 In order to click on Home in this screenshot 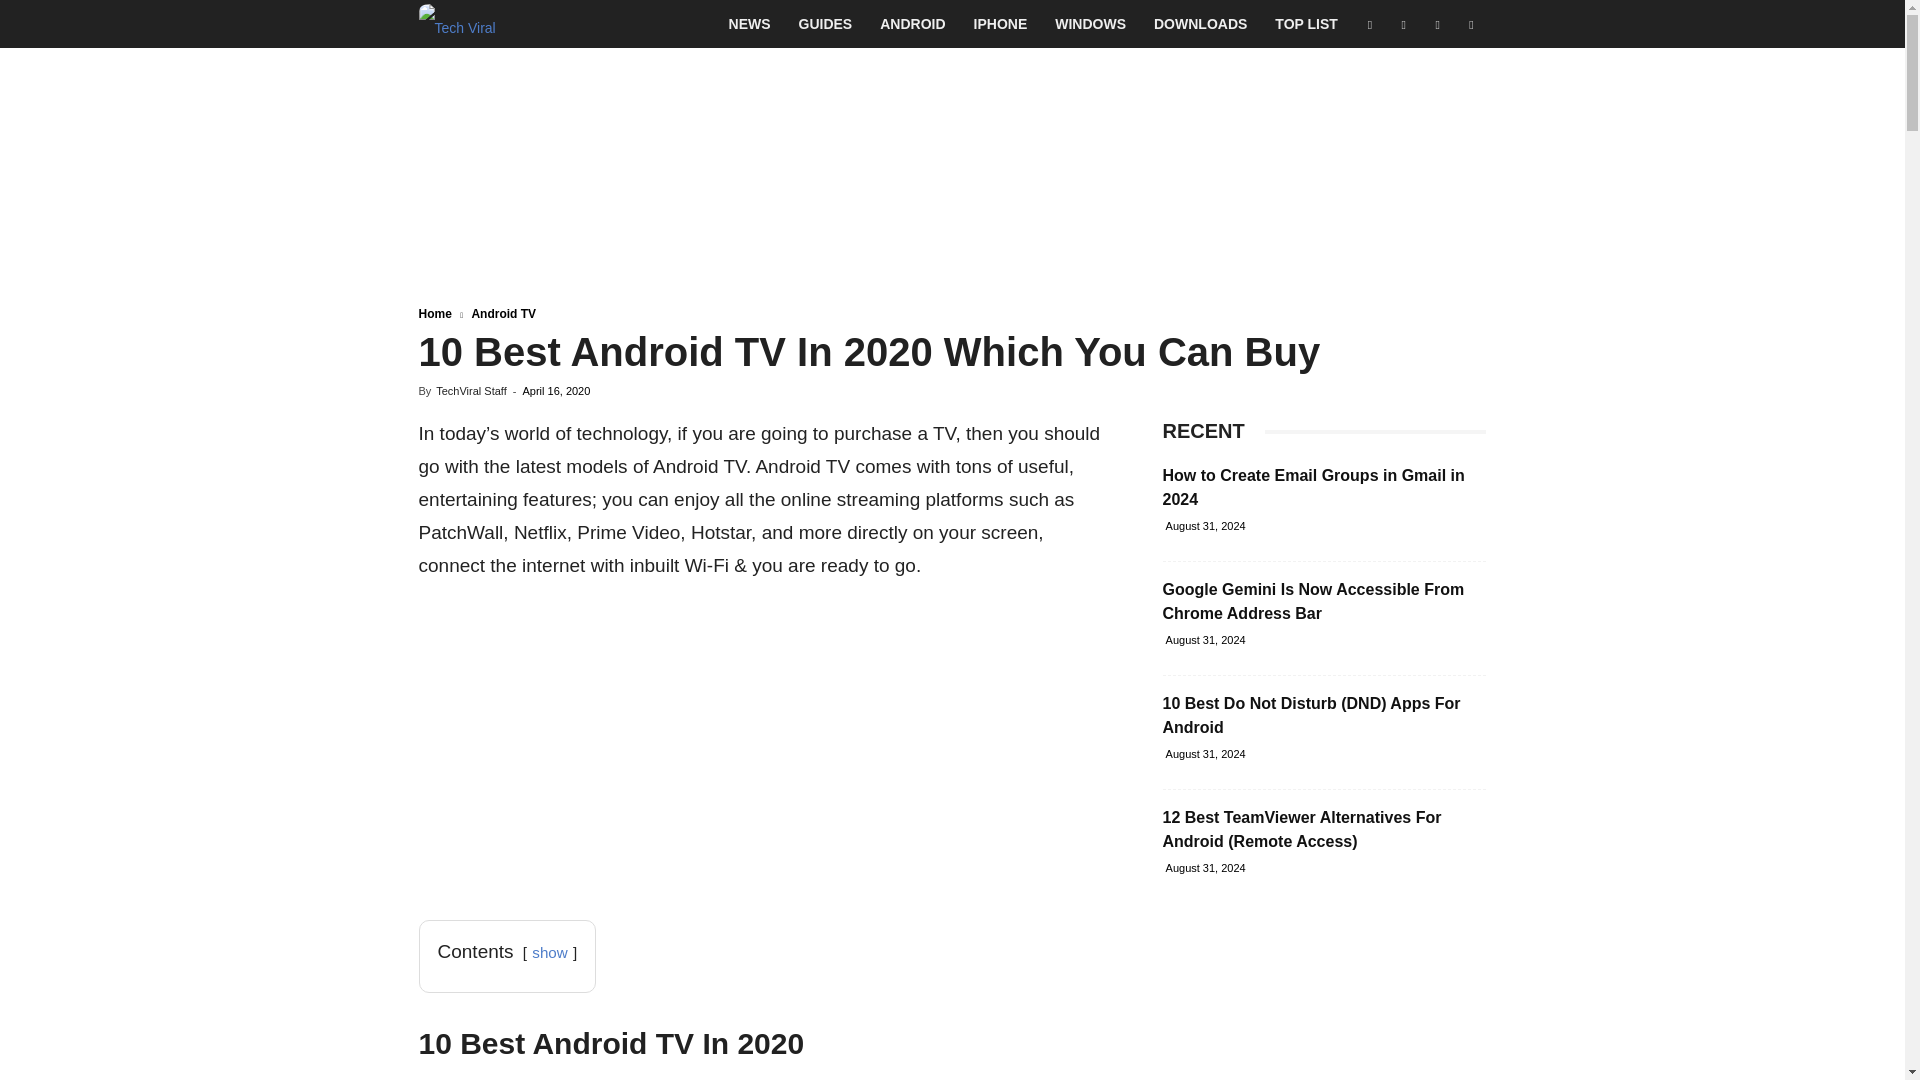, I will do `click(434, 313)`.